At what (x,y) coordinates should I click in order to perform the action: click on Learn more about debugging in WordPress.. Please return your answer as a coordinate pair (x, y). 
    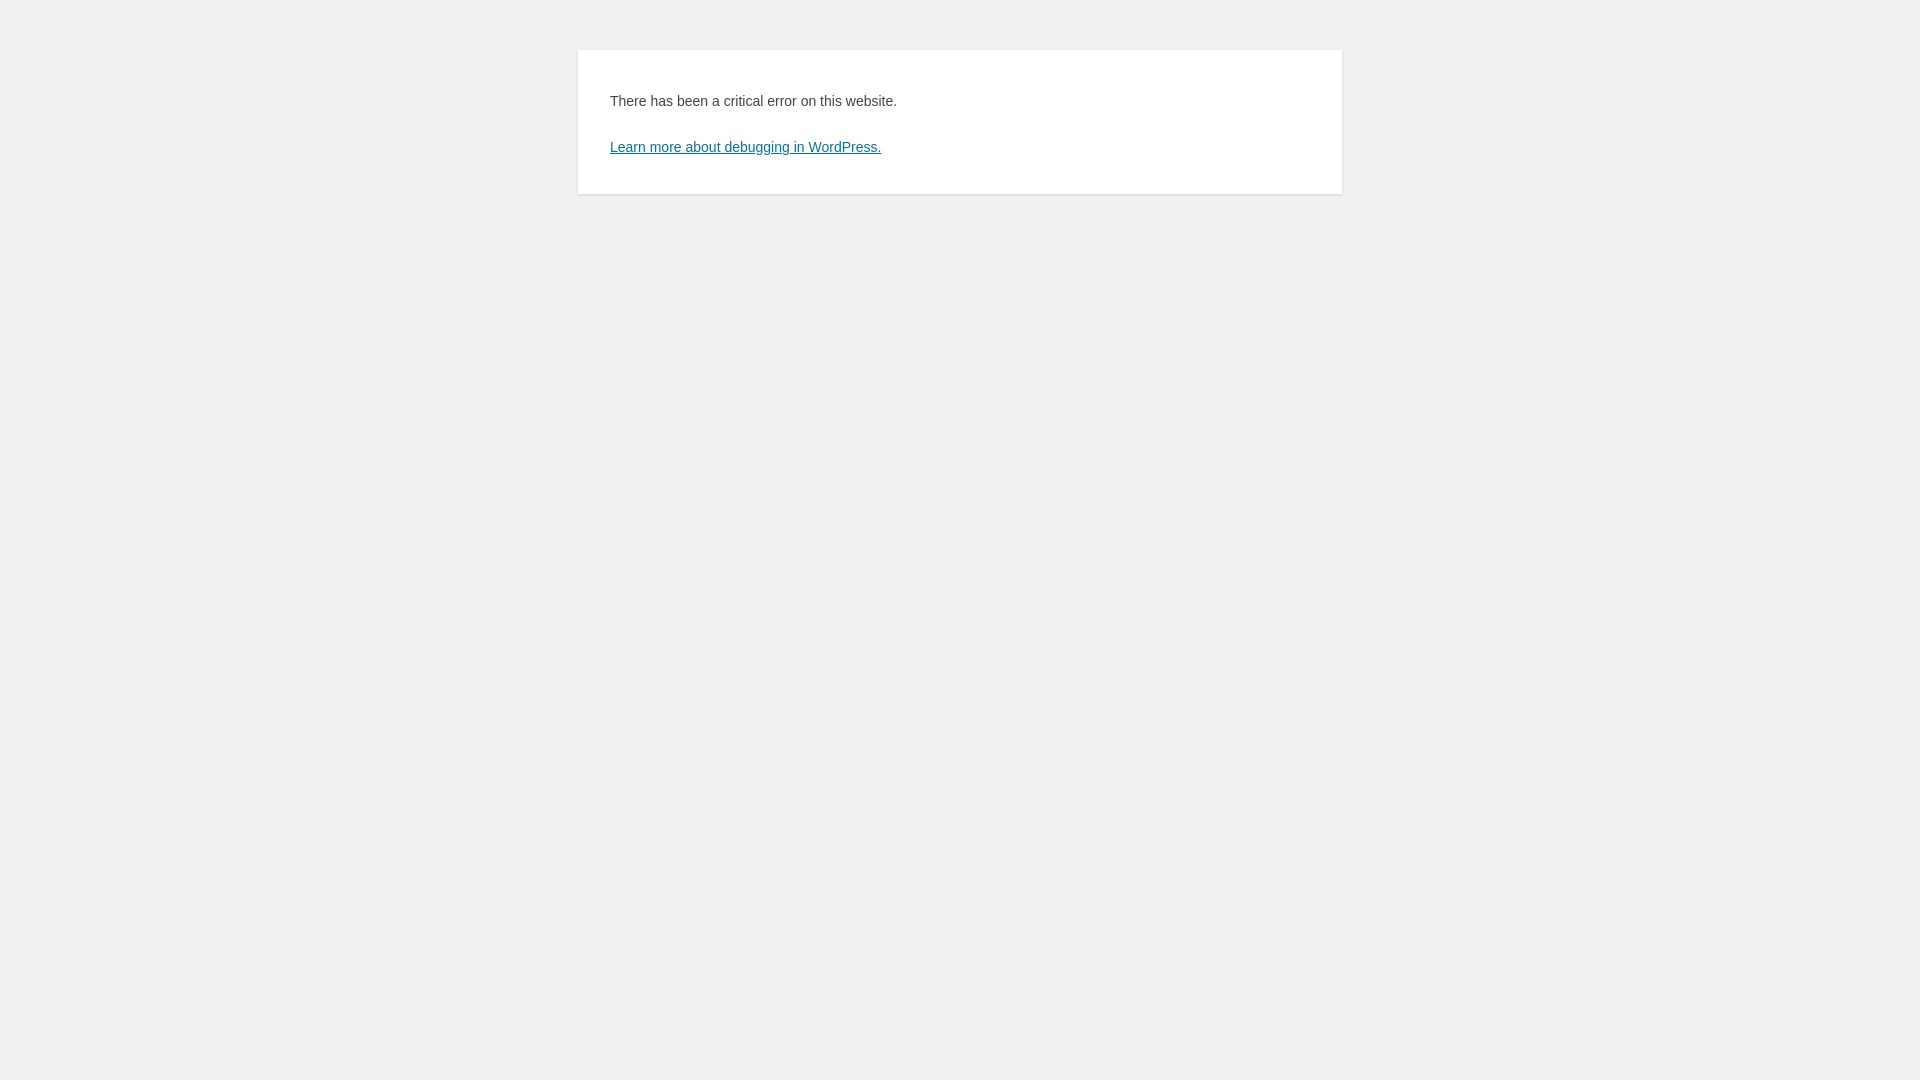
    Looking at the image, I should click on (746, 147).